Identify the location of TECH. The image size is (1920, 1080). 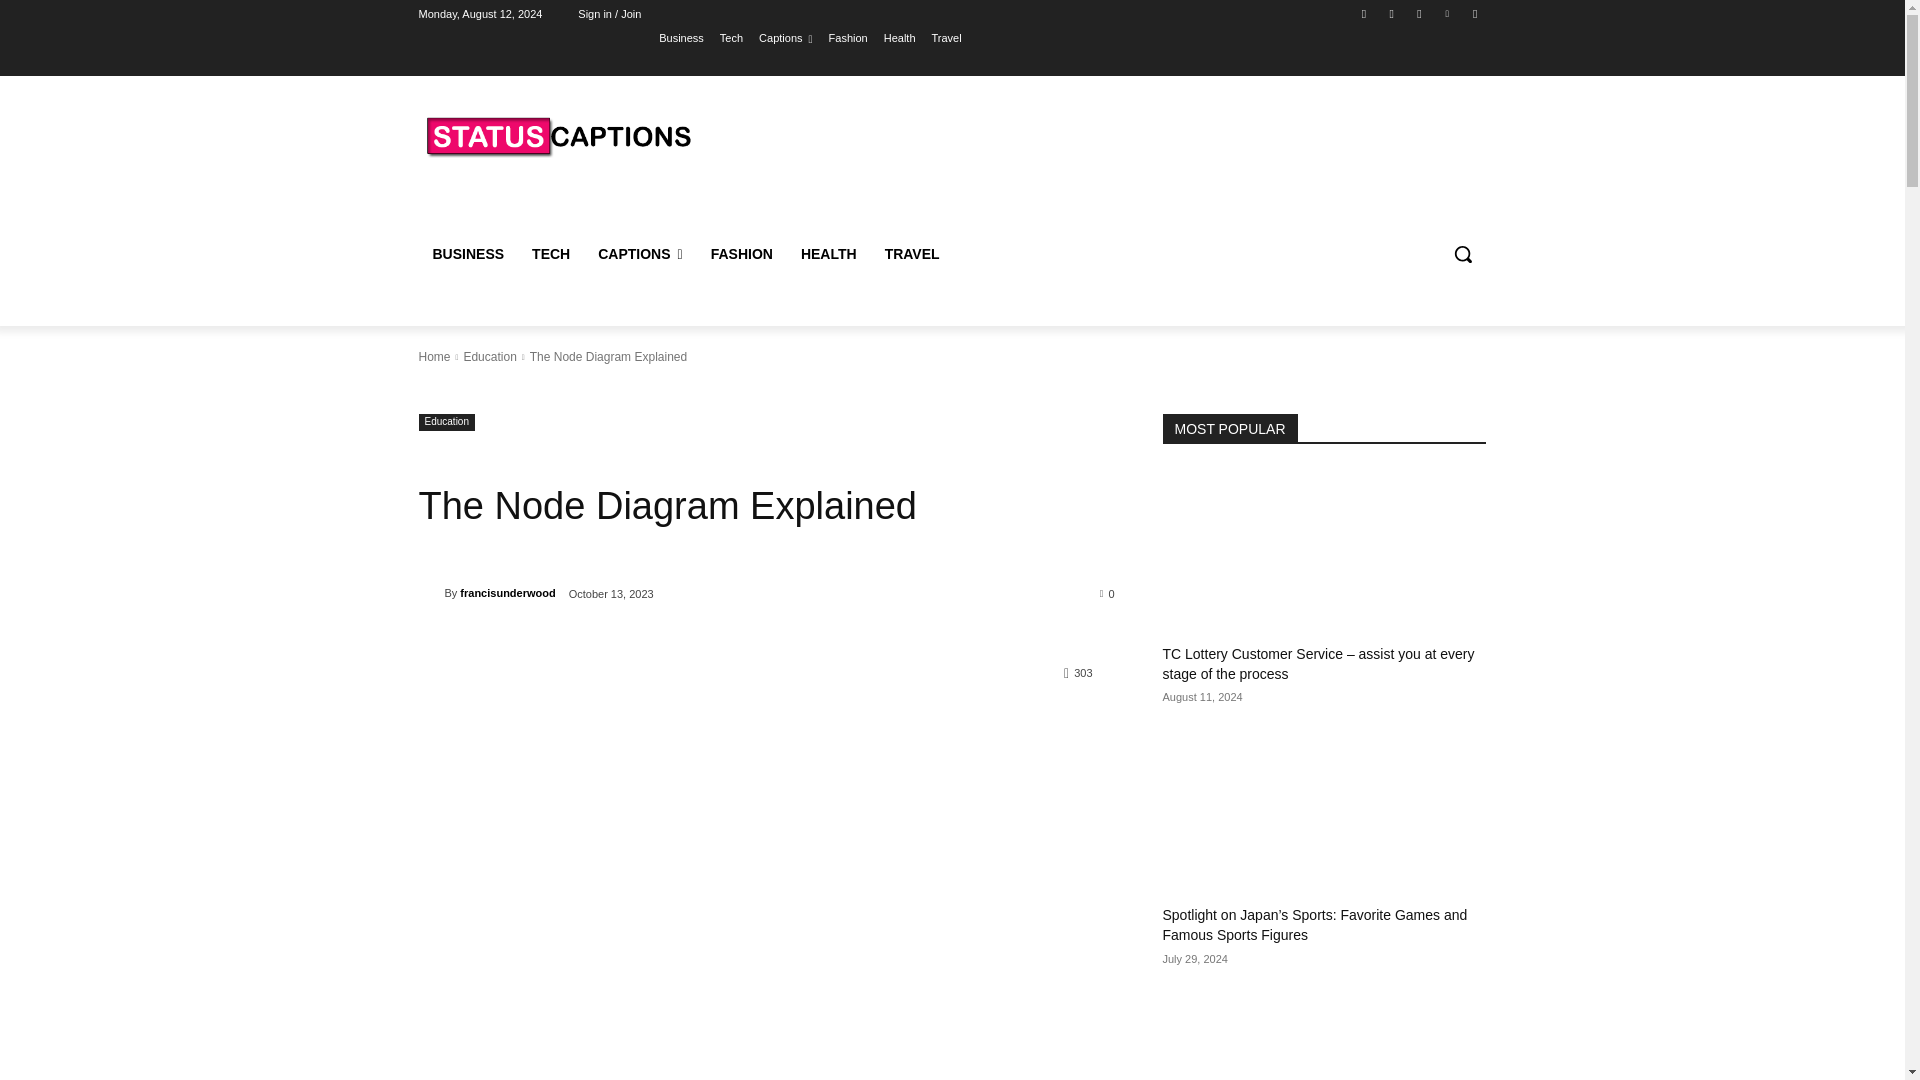
(550, 254).